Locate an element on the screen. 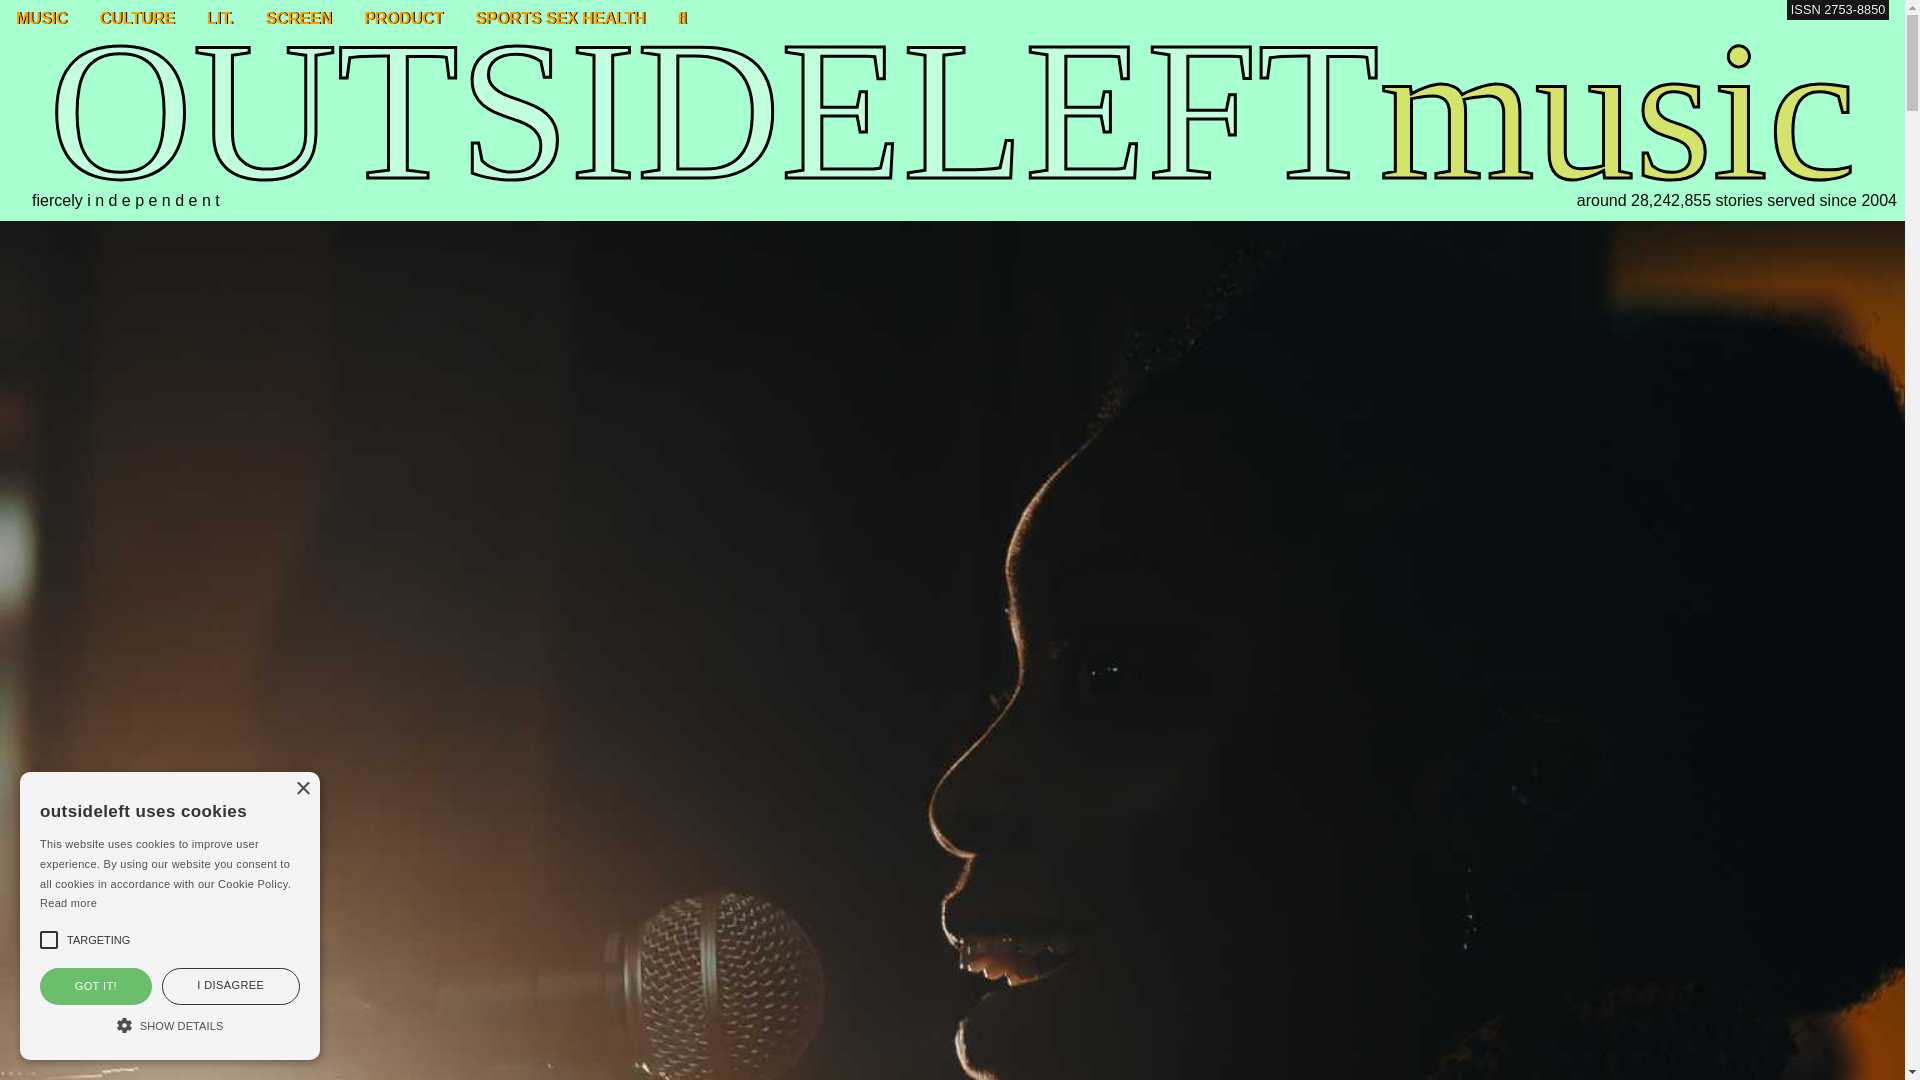 This screenshot has height=1080, width=1920. MUSIC is located at coordinates (42, 18).